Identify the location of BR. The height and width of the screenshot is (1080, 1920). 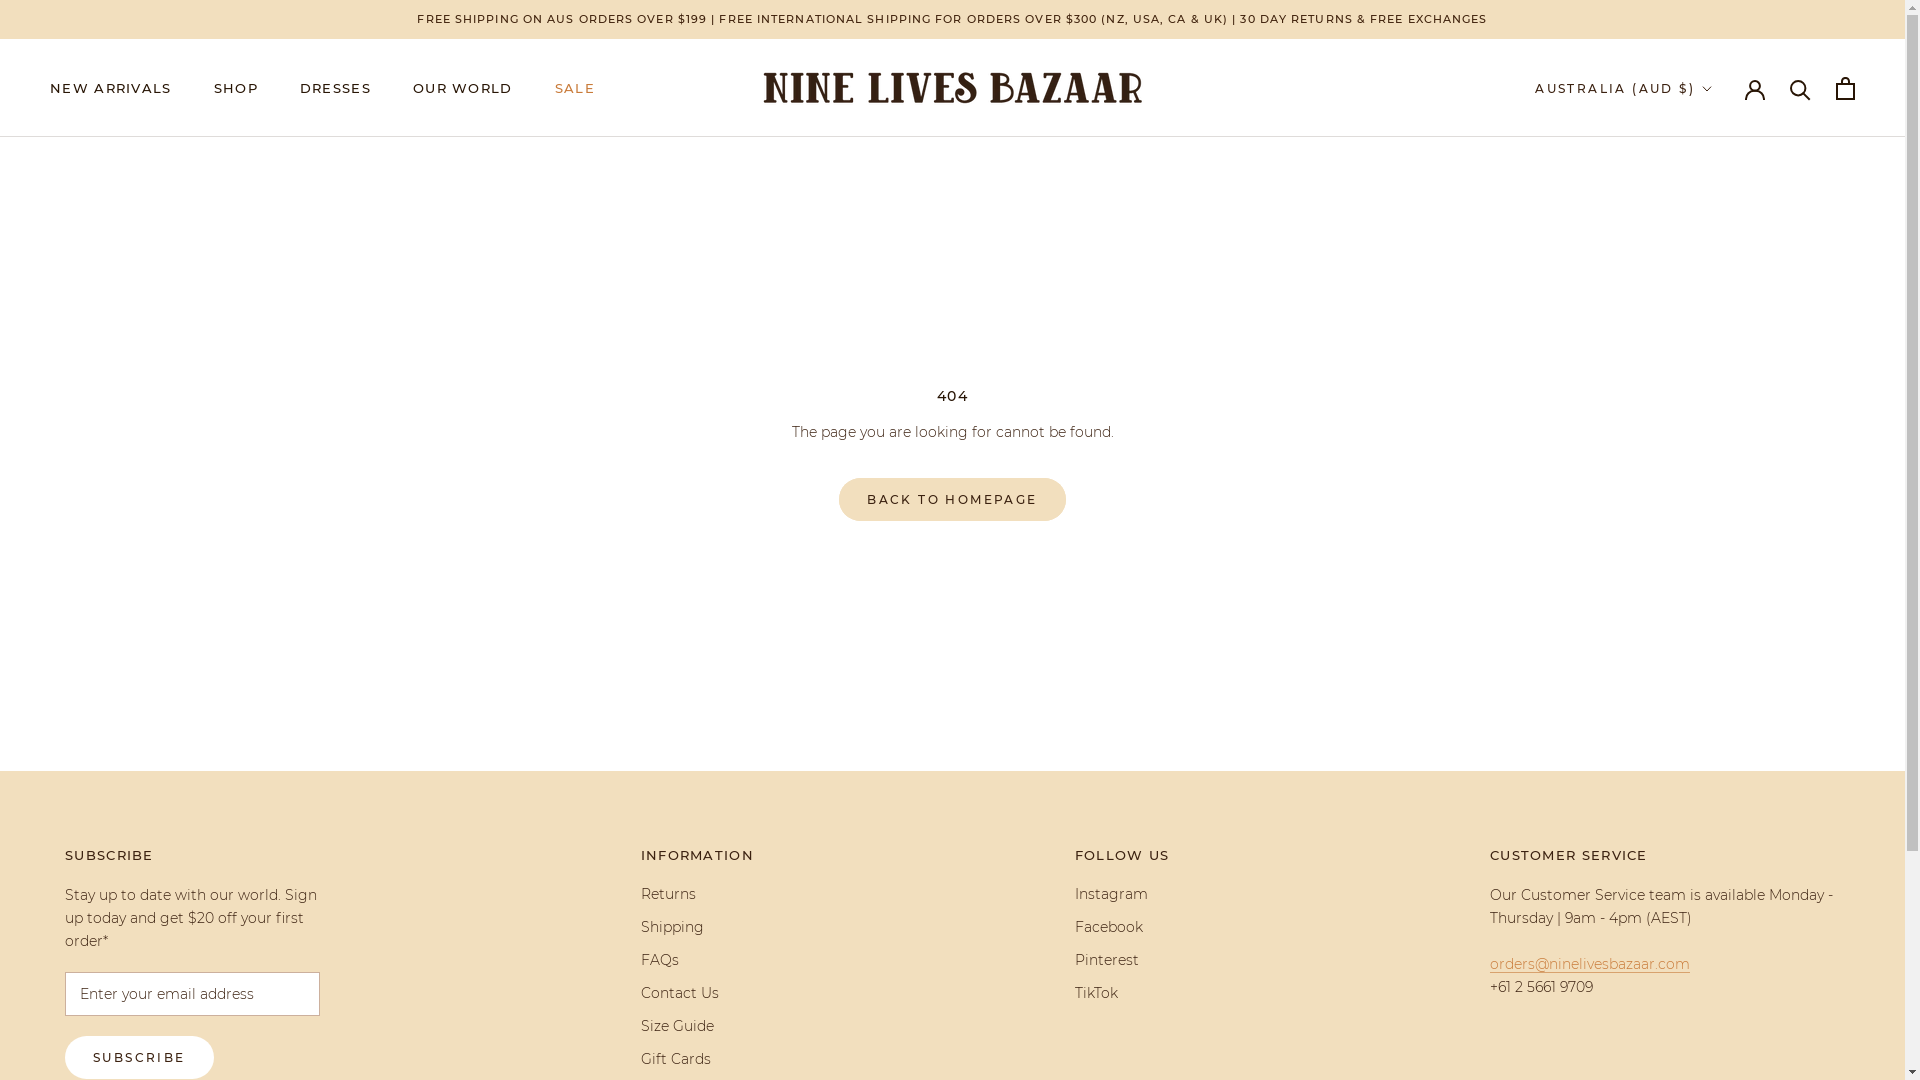
(1696, 294).